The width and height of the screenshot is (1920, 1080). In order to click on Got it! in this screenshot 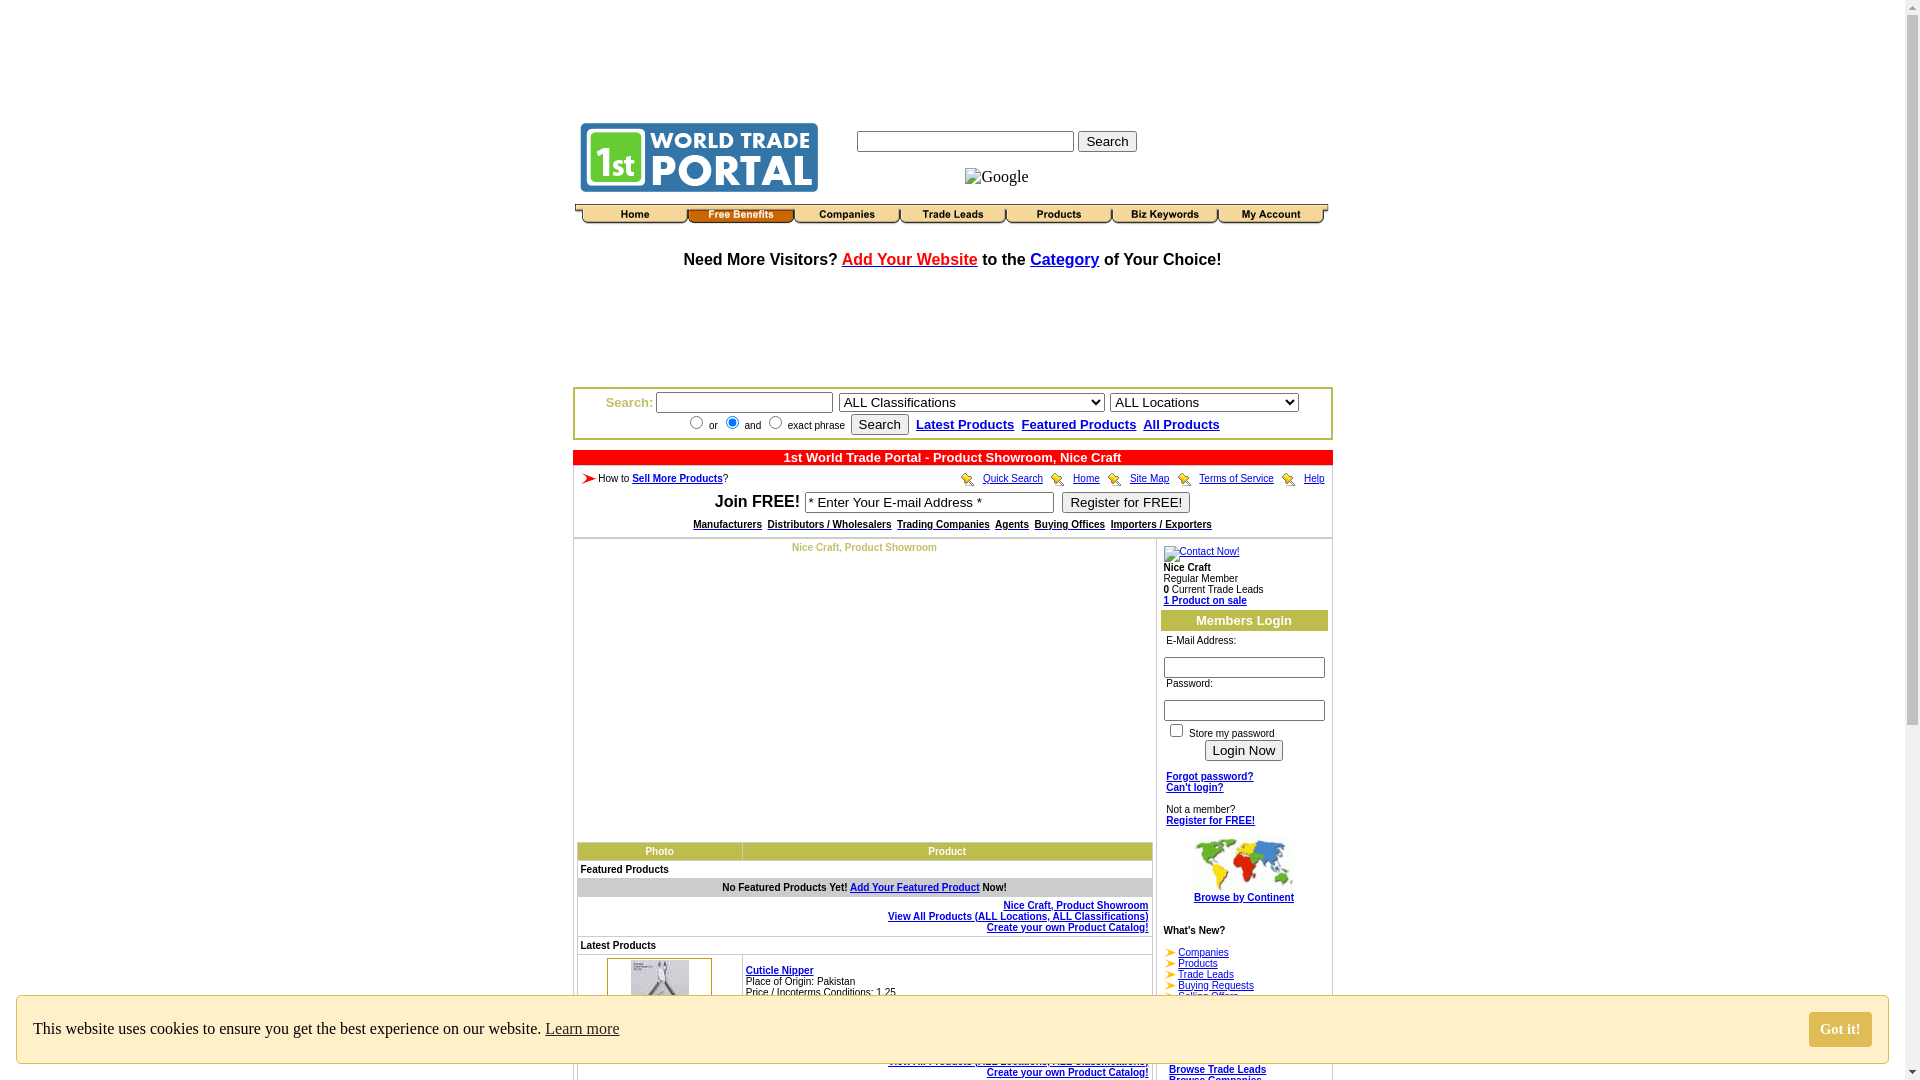, I will do `click(1840, 1030)`.